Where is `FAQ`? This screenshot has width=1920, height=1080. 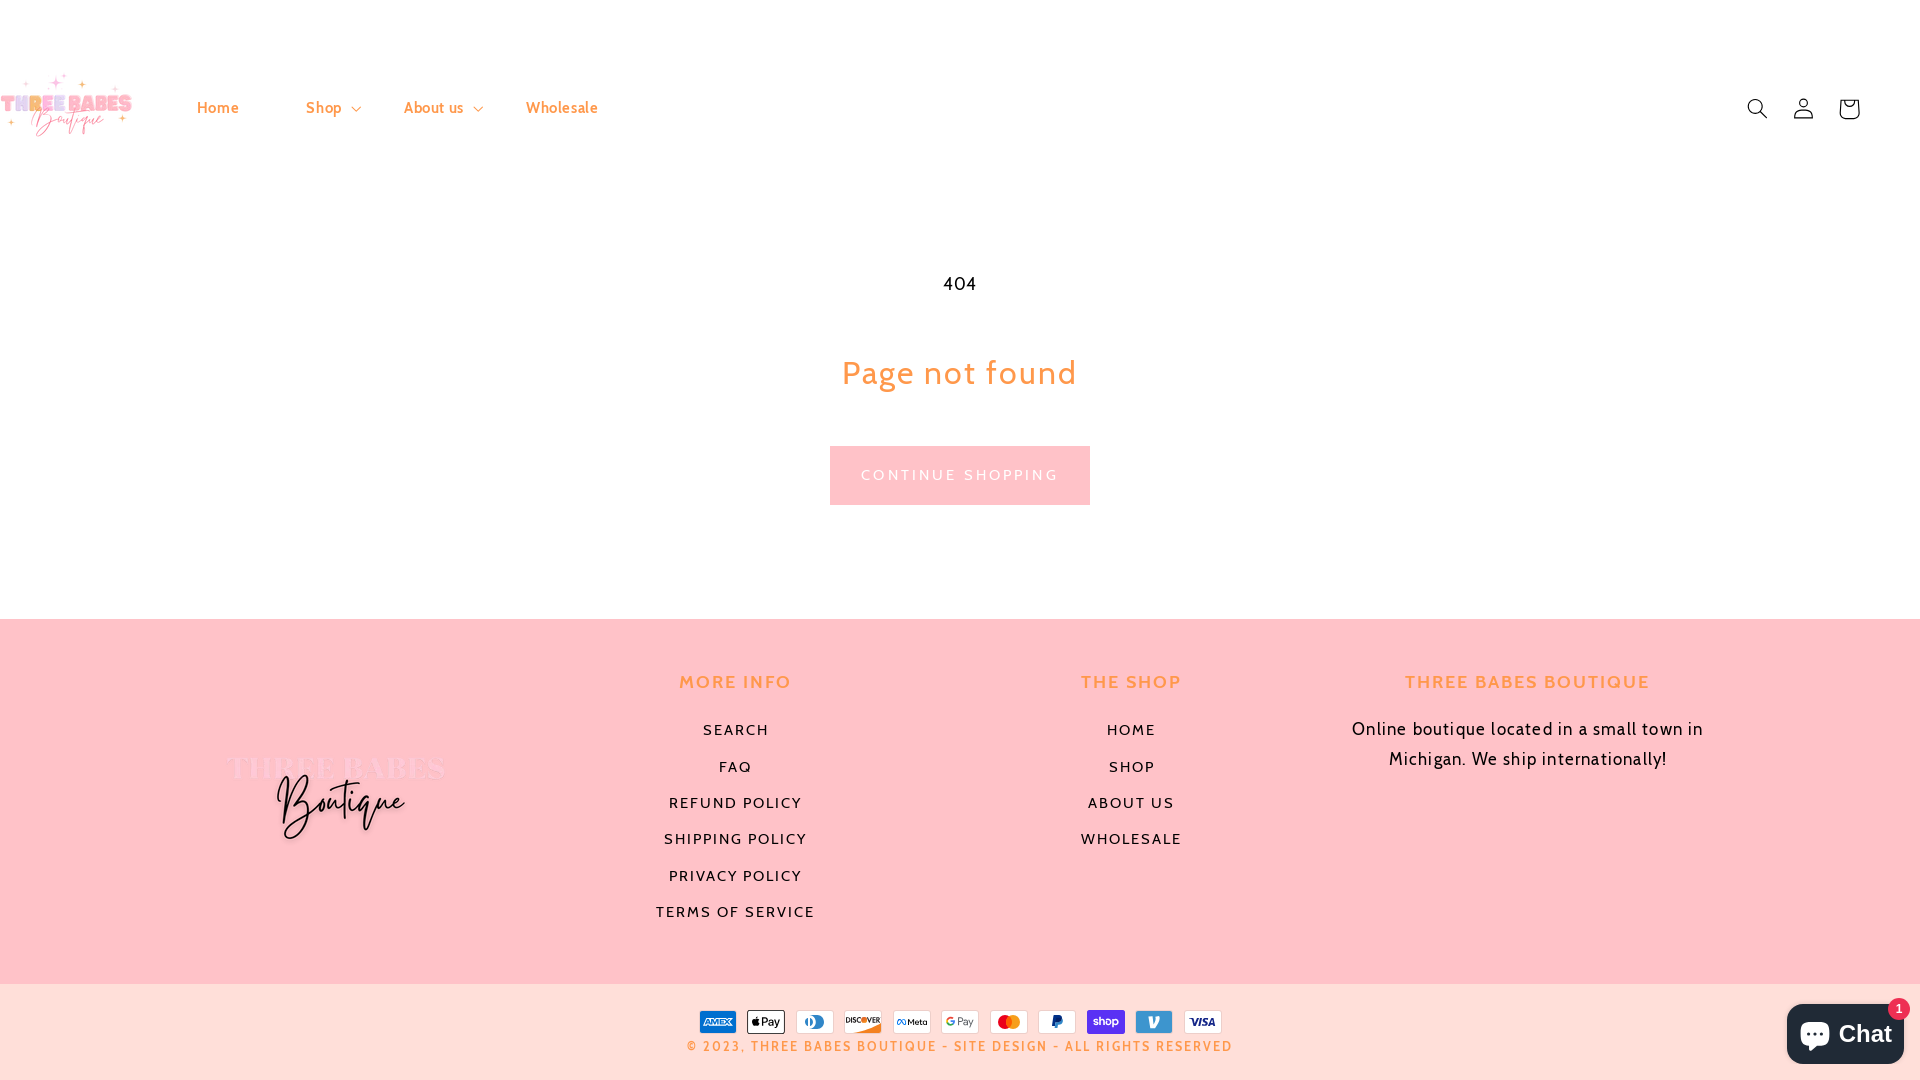 FAQ is located at coordinates (736, 767).